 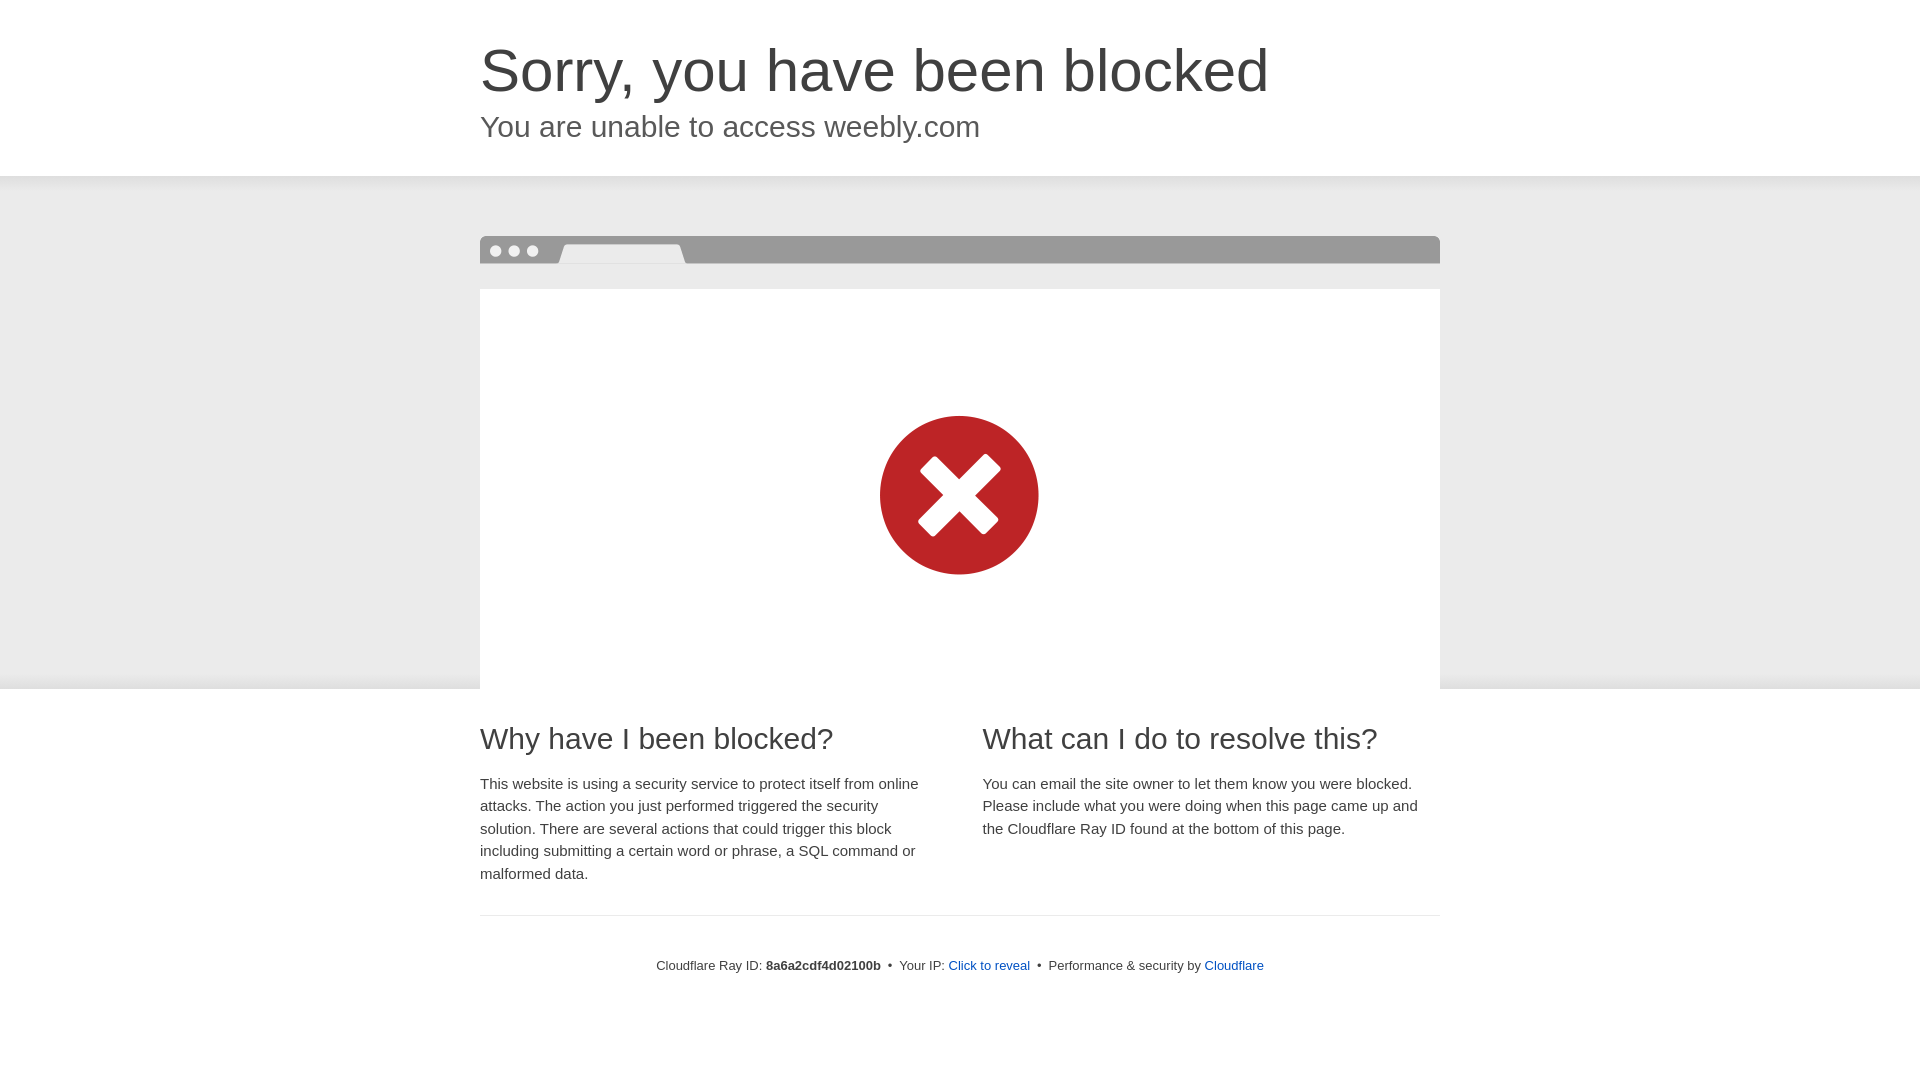 I want to click on Click to reveal, so click(x=990, y=966).